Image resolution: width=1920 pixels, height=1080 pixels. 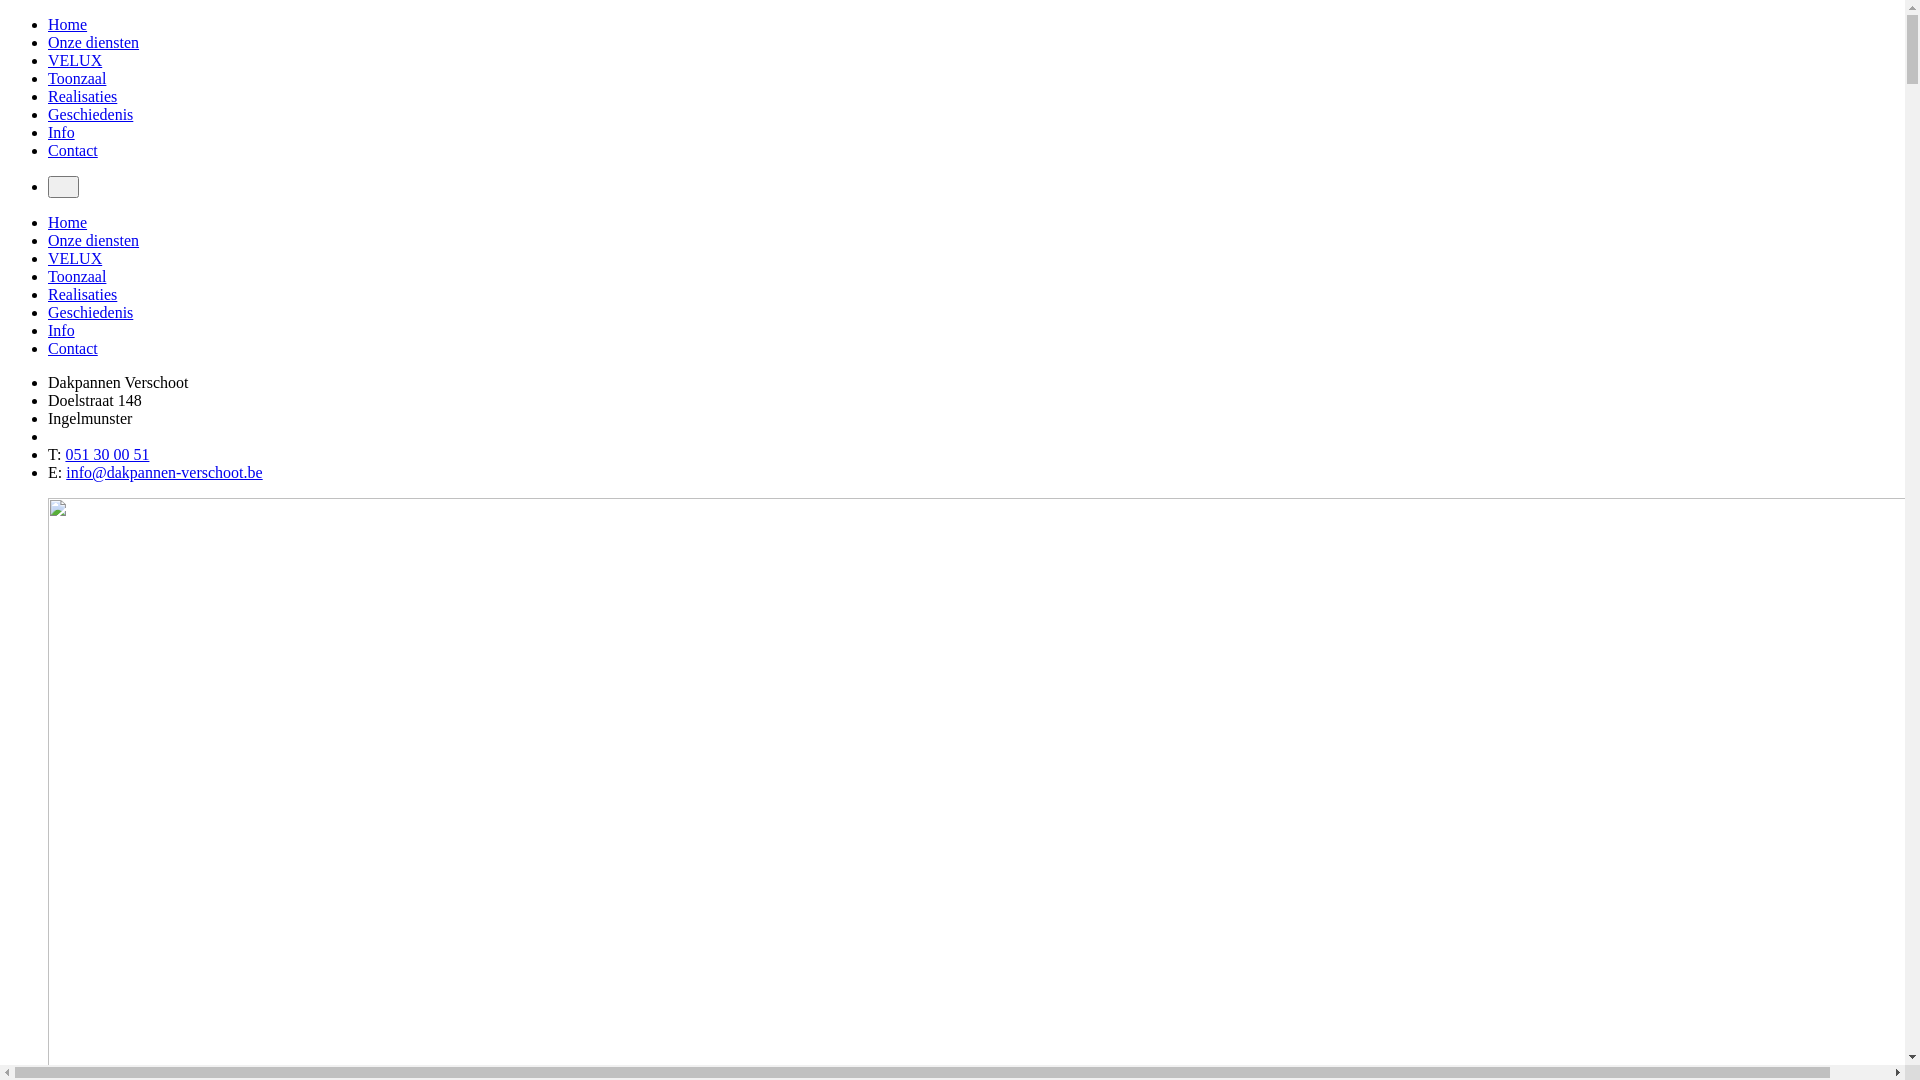 What do you see at coordinates (73, 150) in the screenshot?
I see `Contact` at bounding box center [73, 150].